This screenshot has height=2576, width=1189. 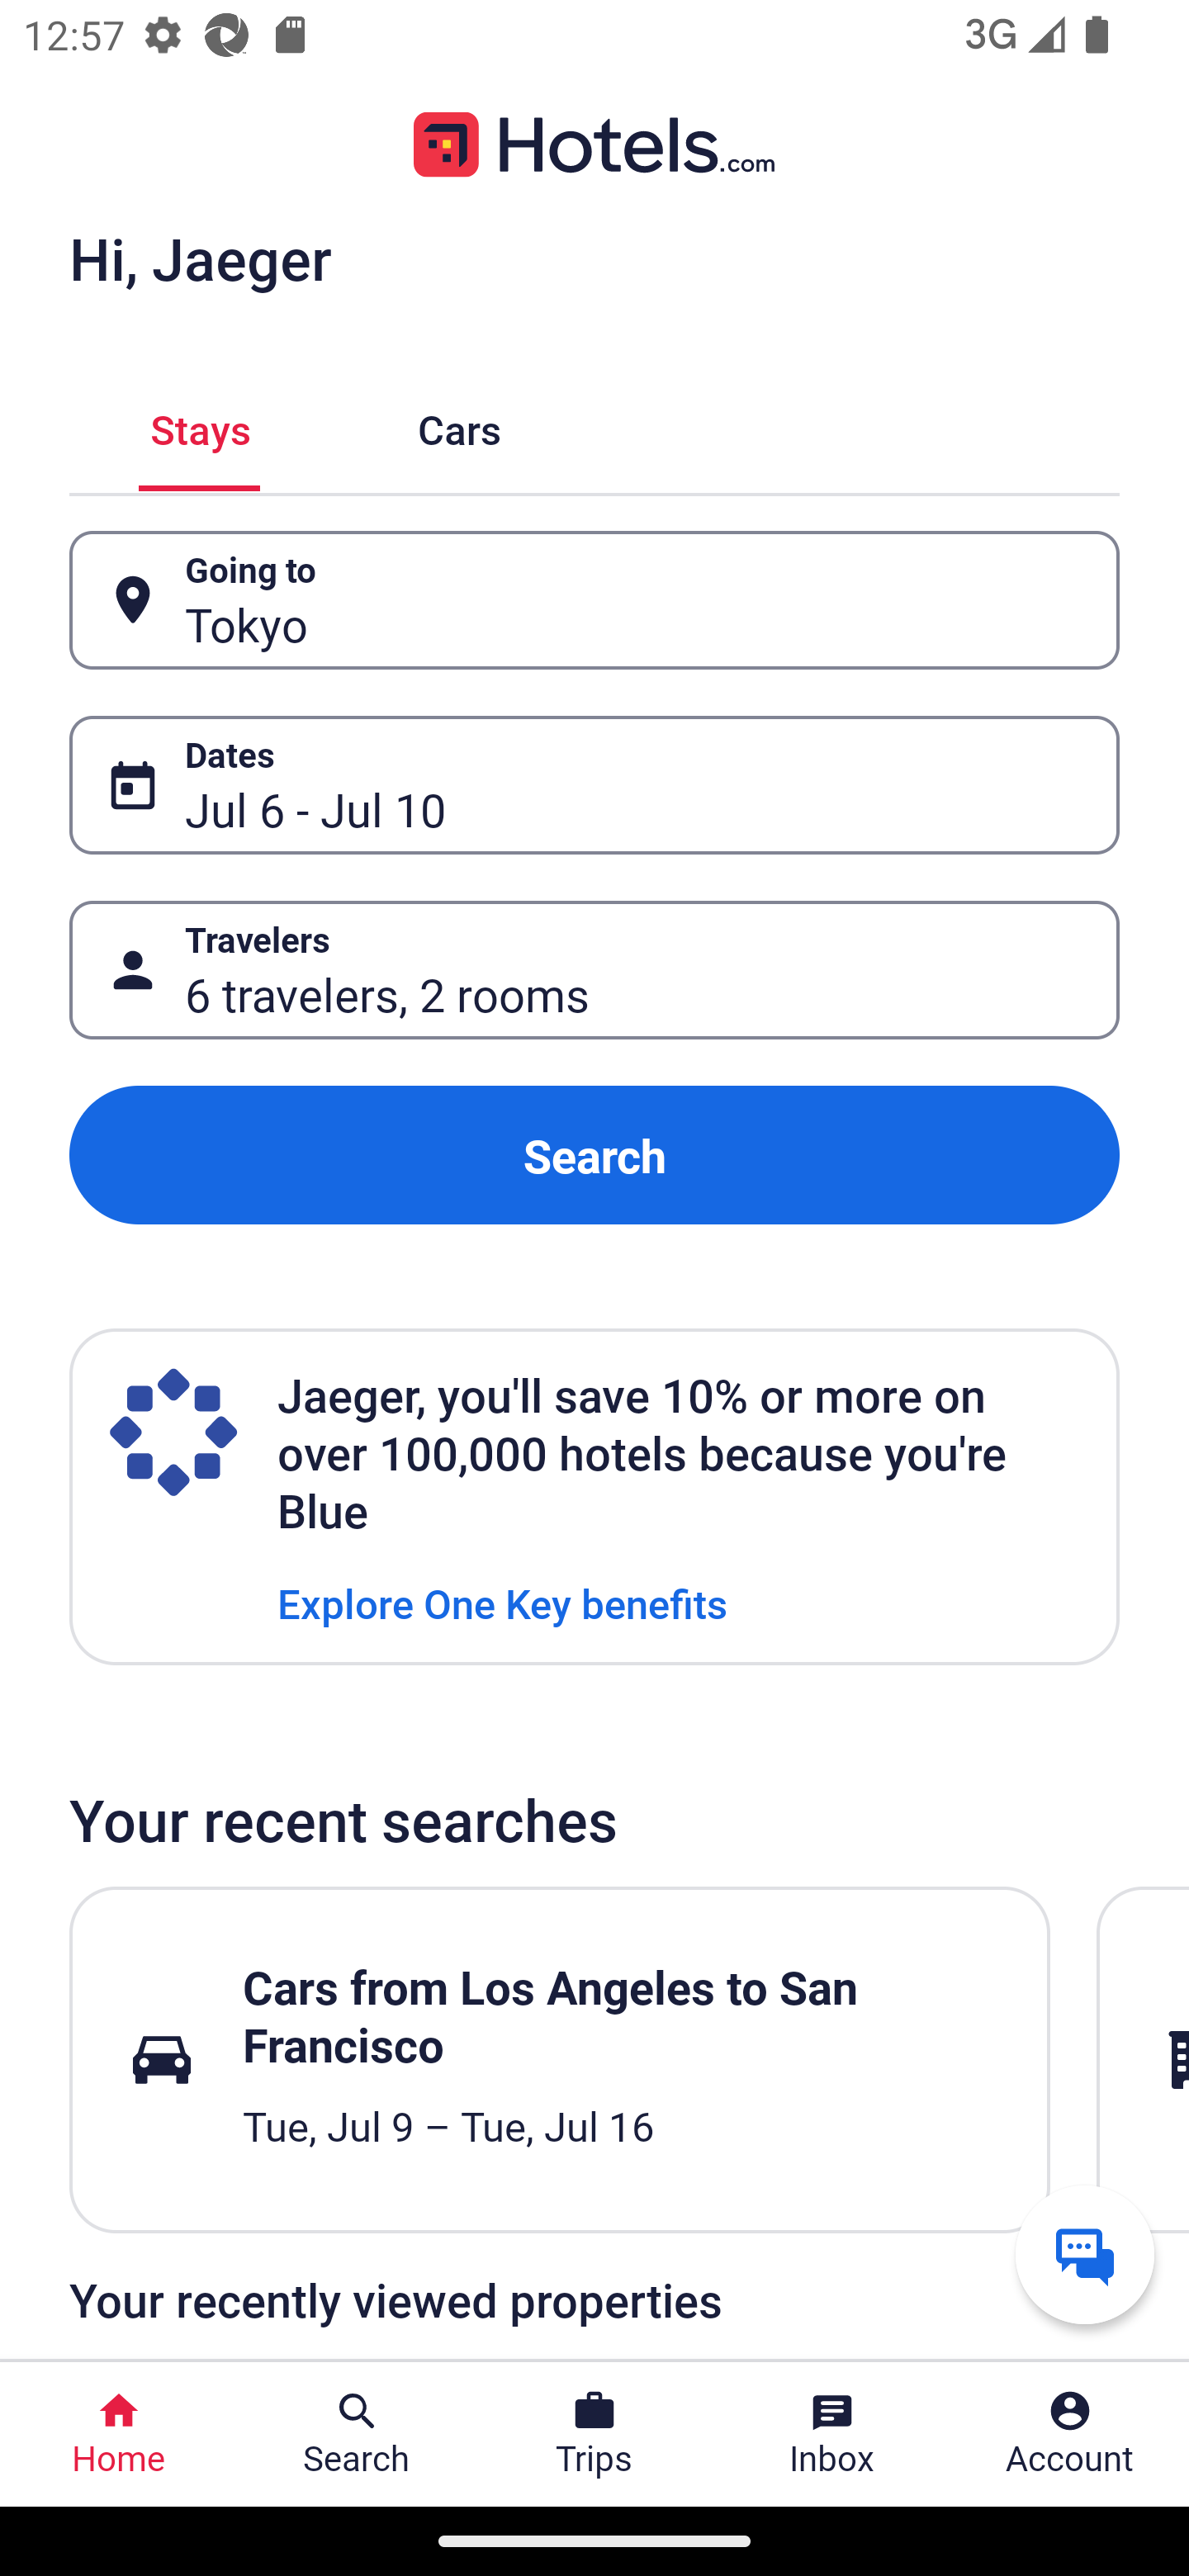 What do you see at coordinates (594, 785) in the screenshot?
I see `Dates Button Jul 6 - Jul 10` at bounding box center [594, 785].